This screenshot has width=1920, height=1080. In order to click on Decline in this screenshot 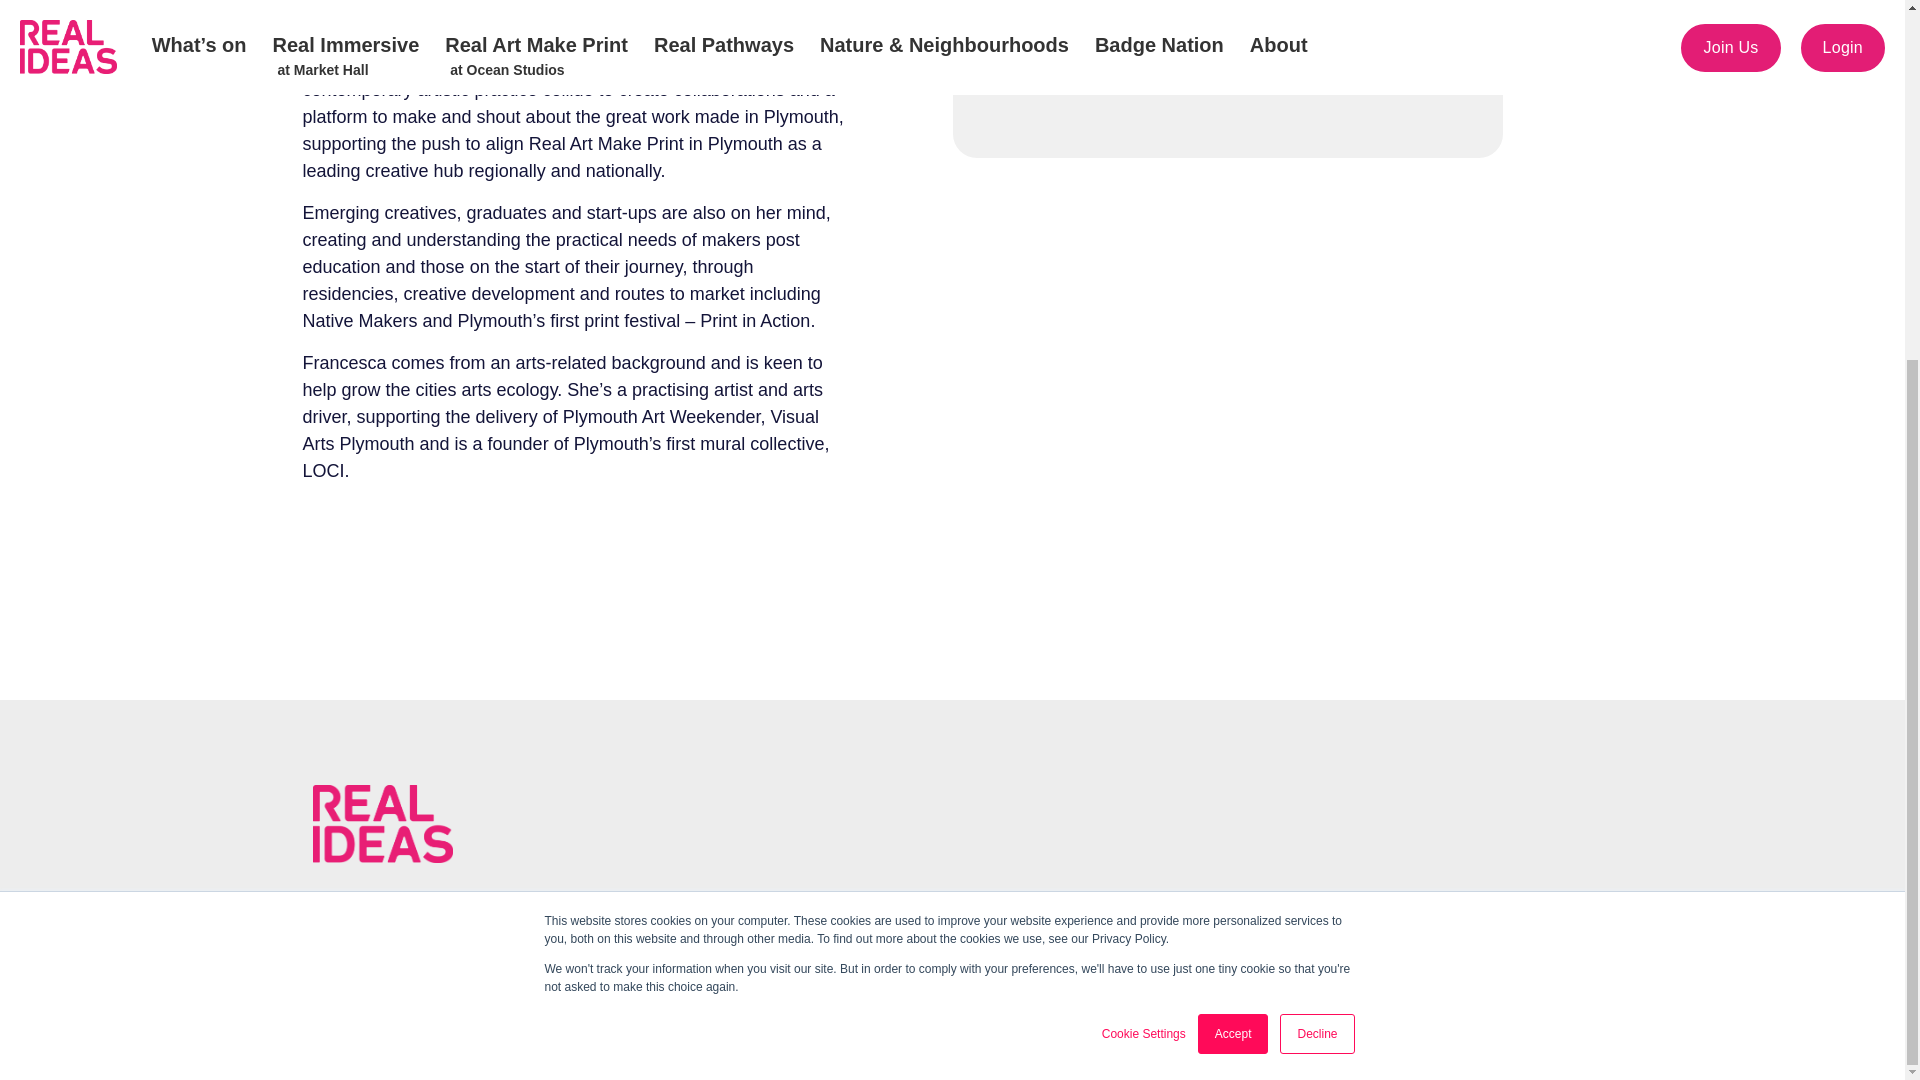, I will do `click(1316, 504)`.